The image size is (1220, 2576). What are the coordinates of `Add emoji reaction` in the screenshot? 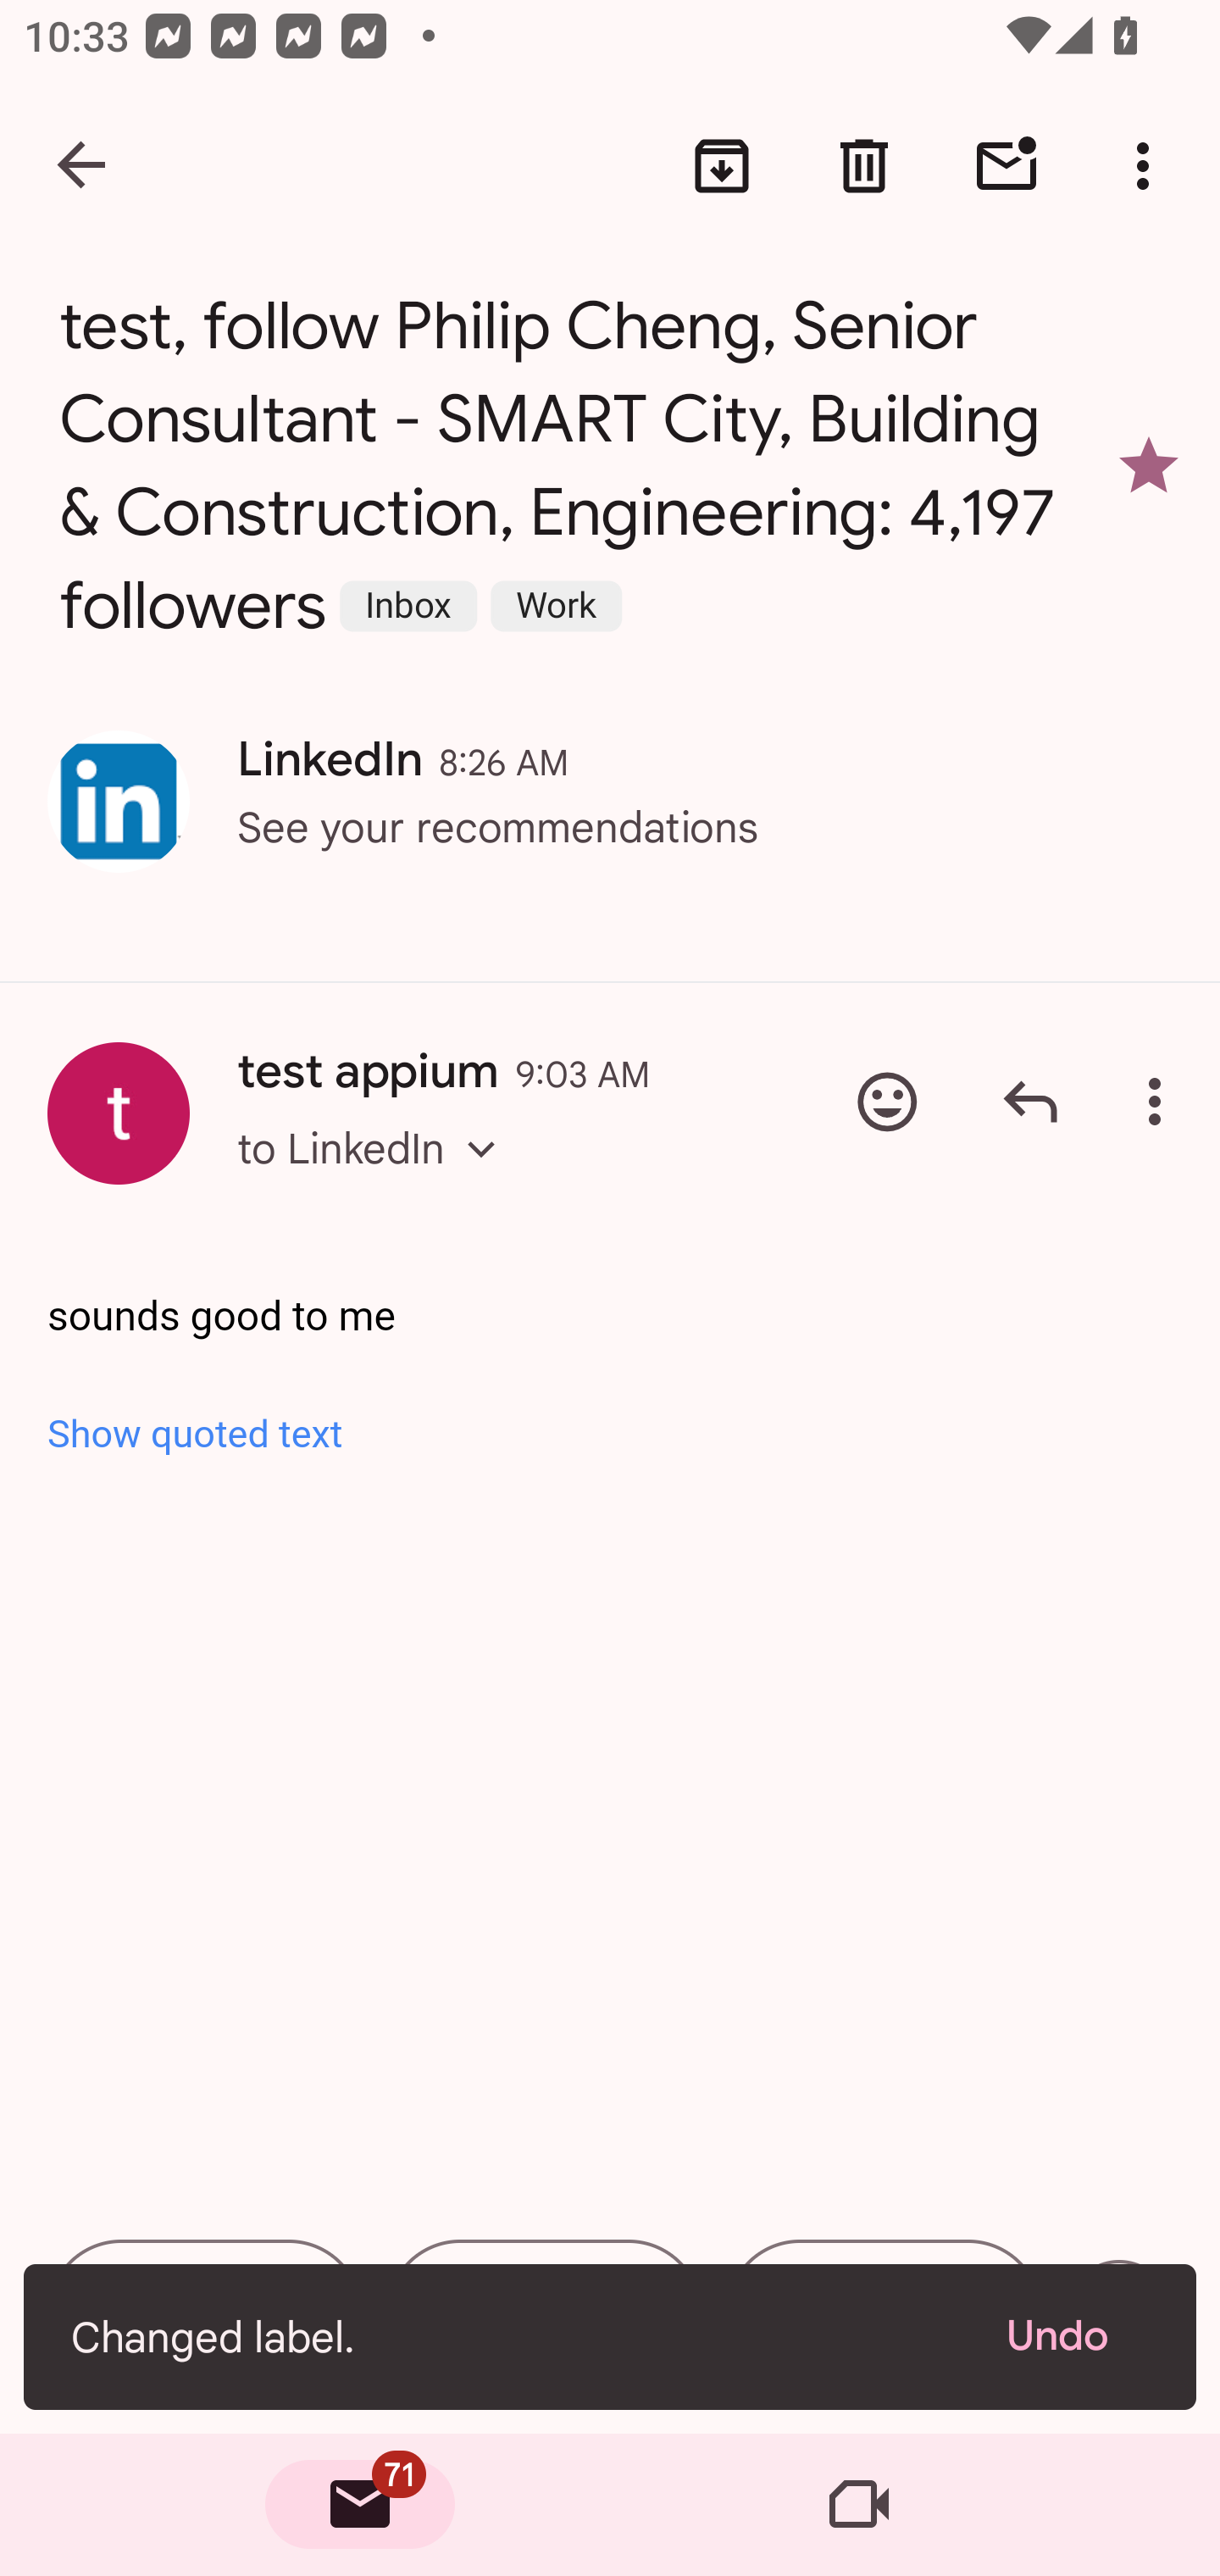 It's located at (887, 1102).